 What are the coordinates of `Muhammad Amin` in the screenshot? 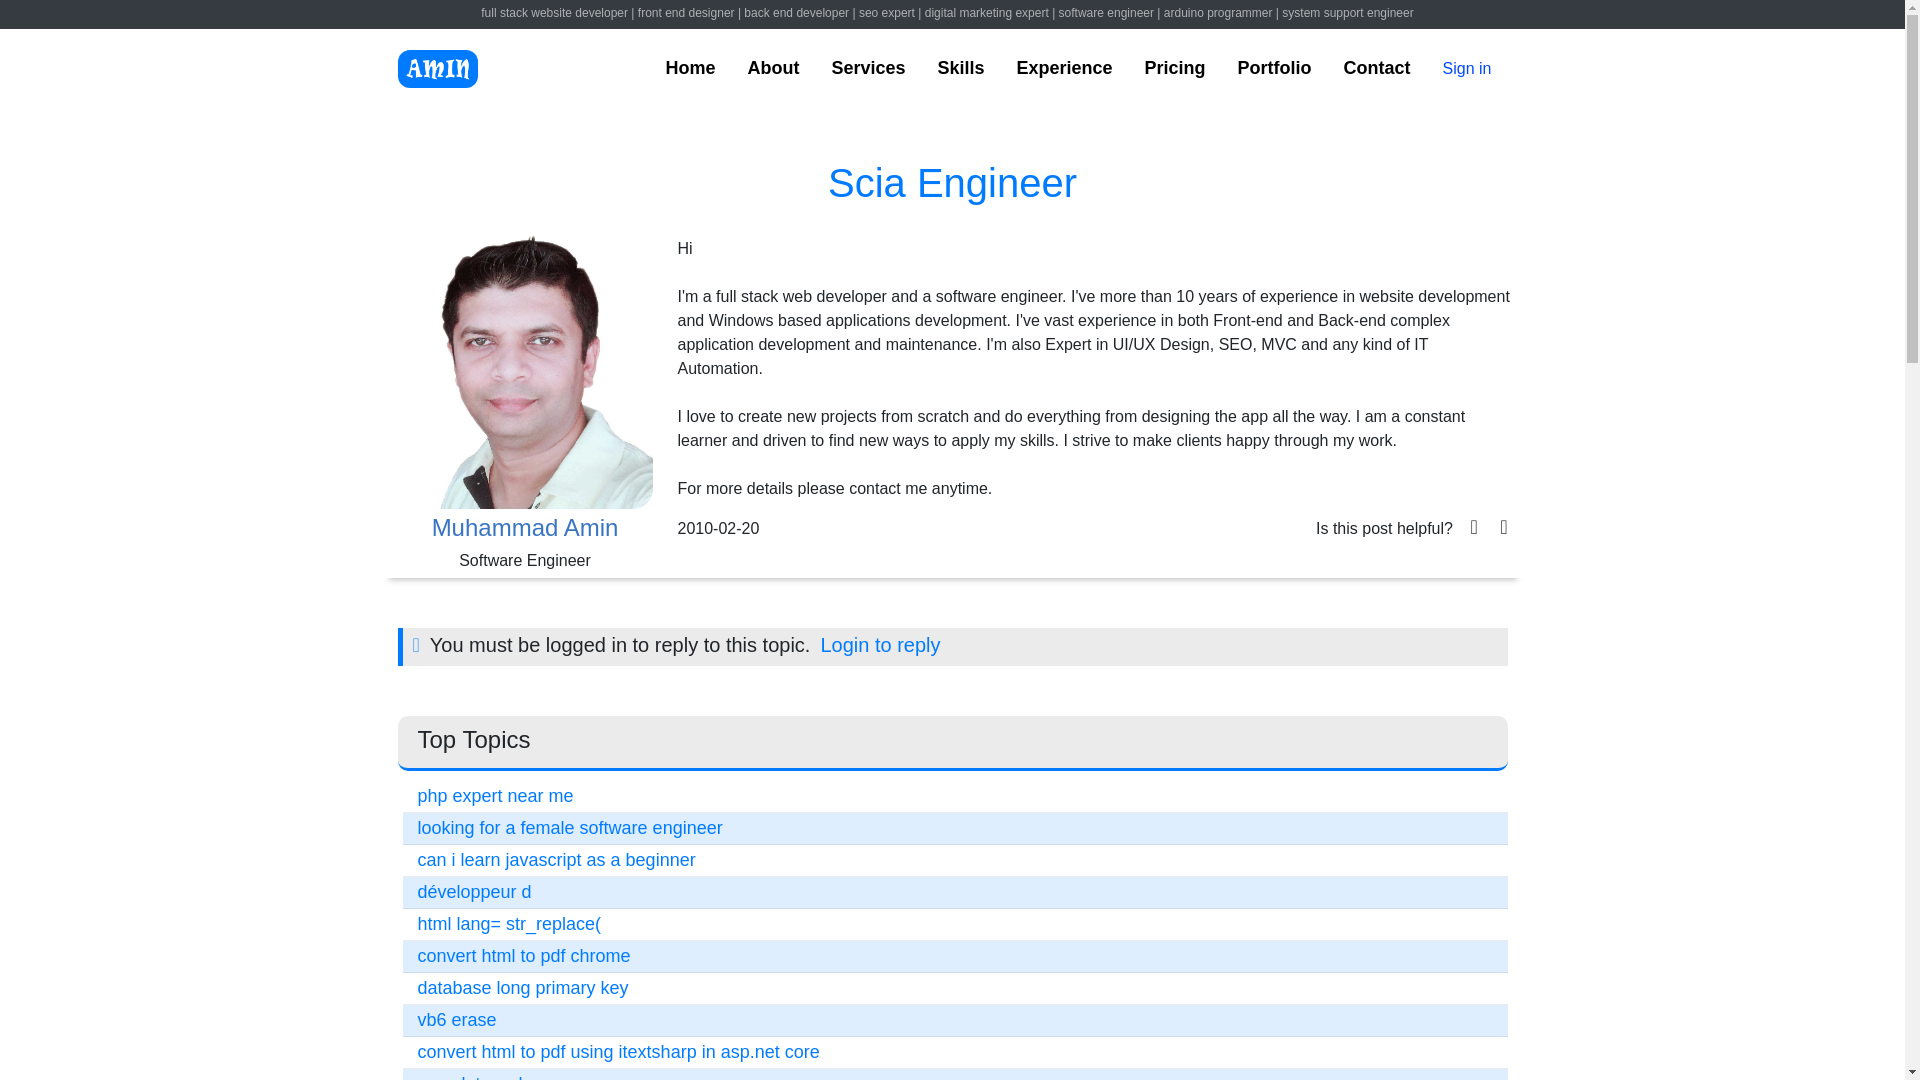 It's located at (524, 528).